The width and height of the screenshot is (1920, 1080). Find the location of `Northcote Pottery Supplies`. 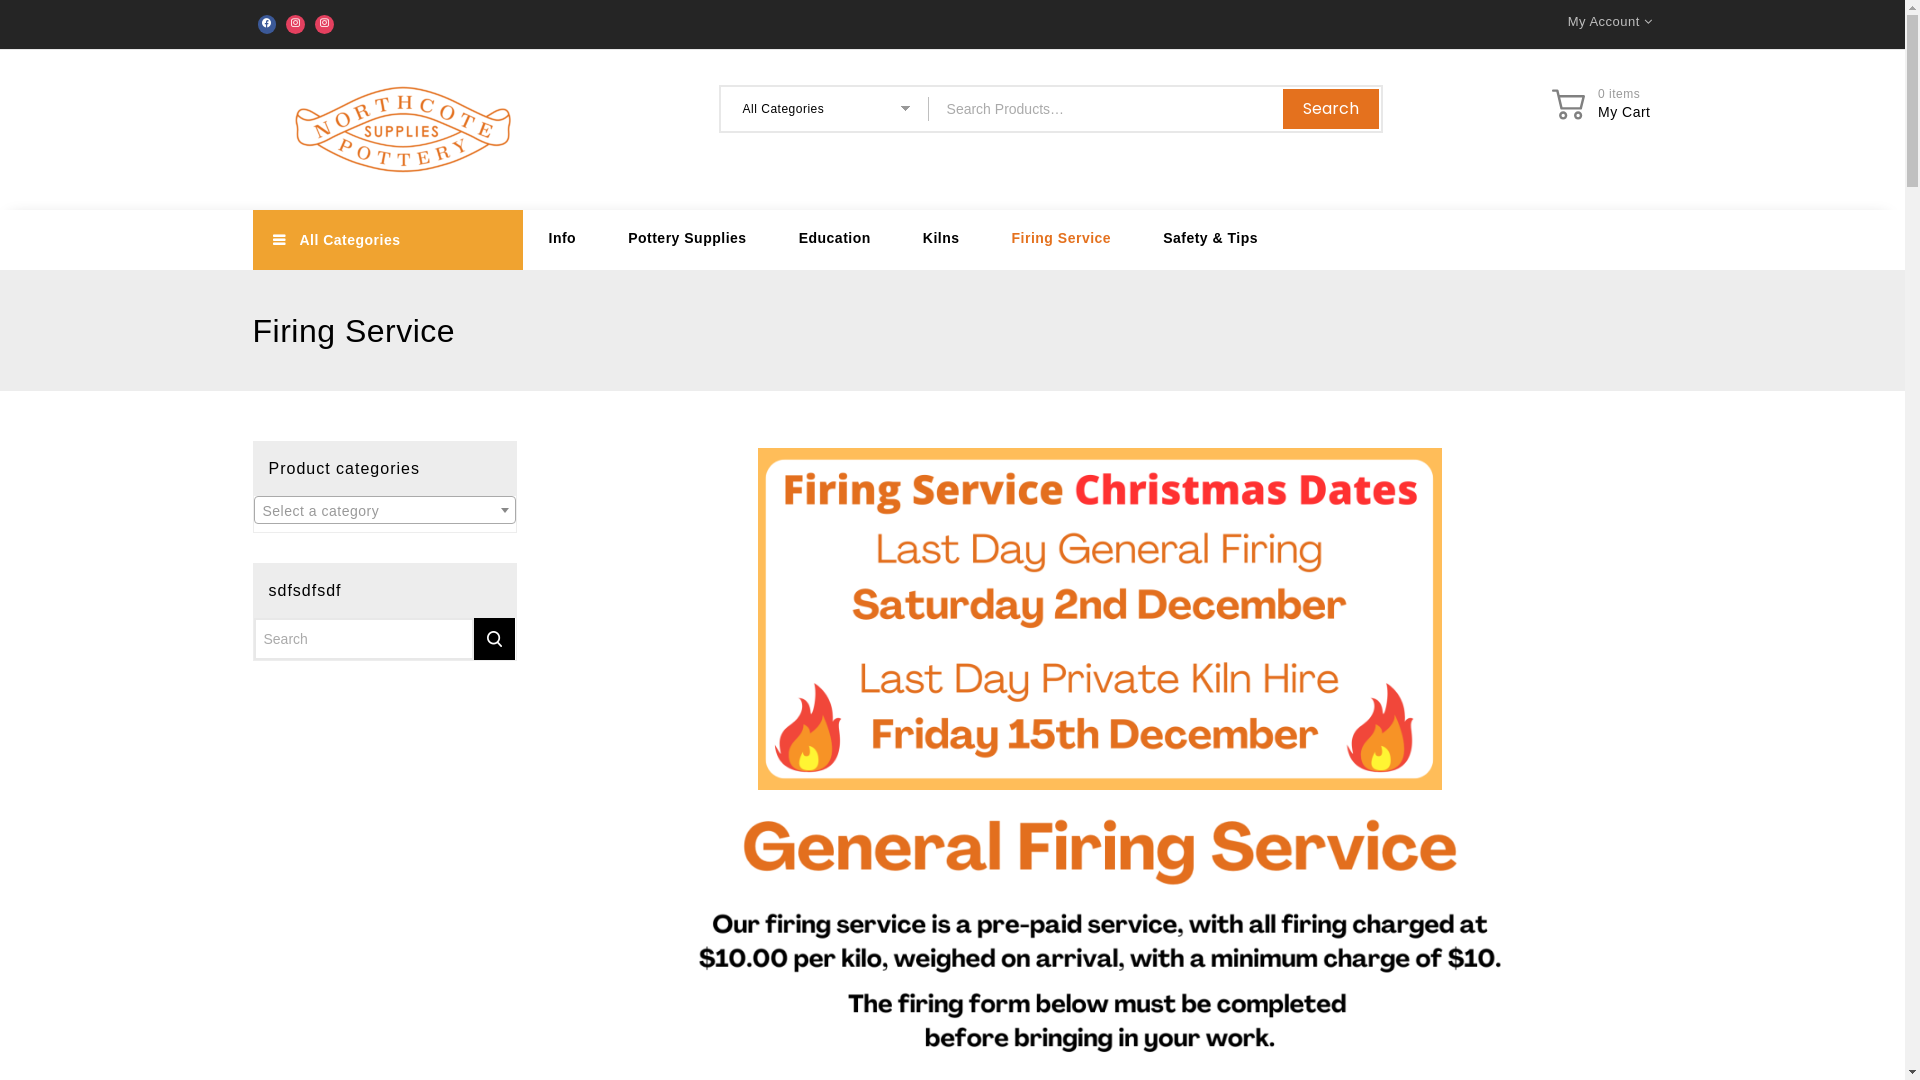

Northcote Pottery Supplies is located at coordinates (402, 130).